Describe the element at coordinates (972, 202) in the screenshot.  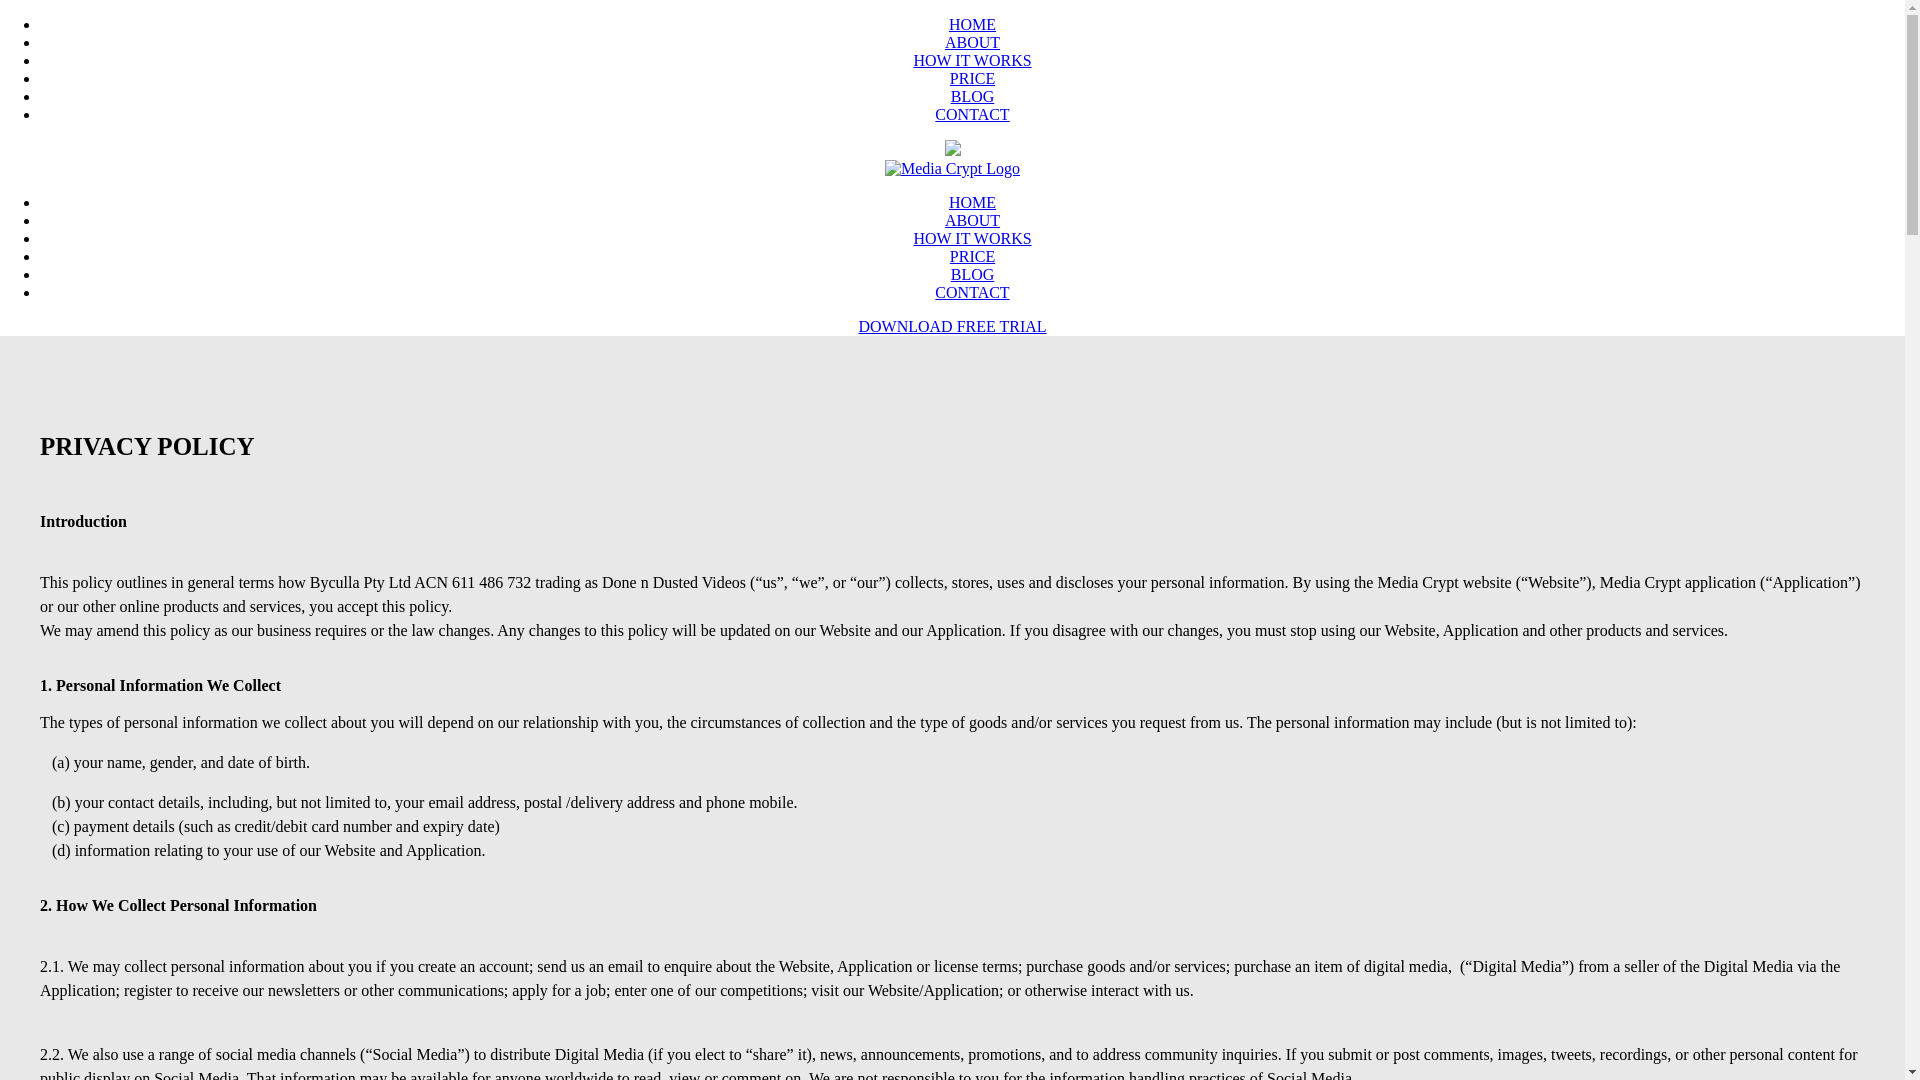
I see `HOME` at that location.